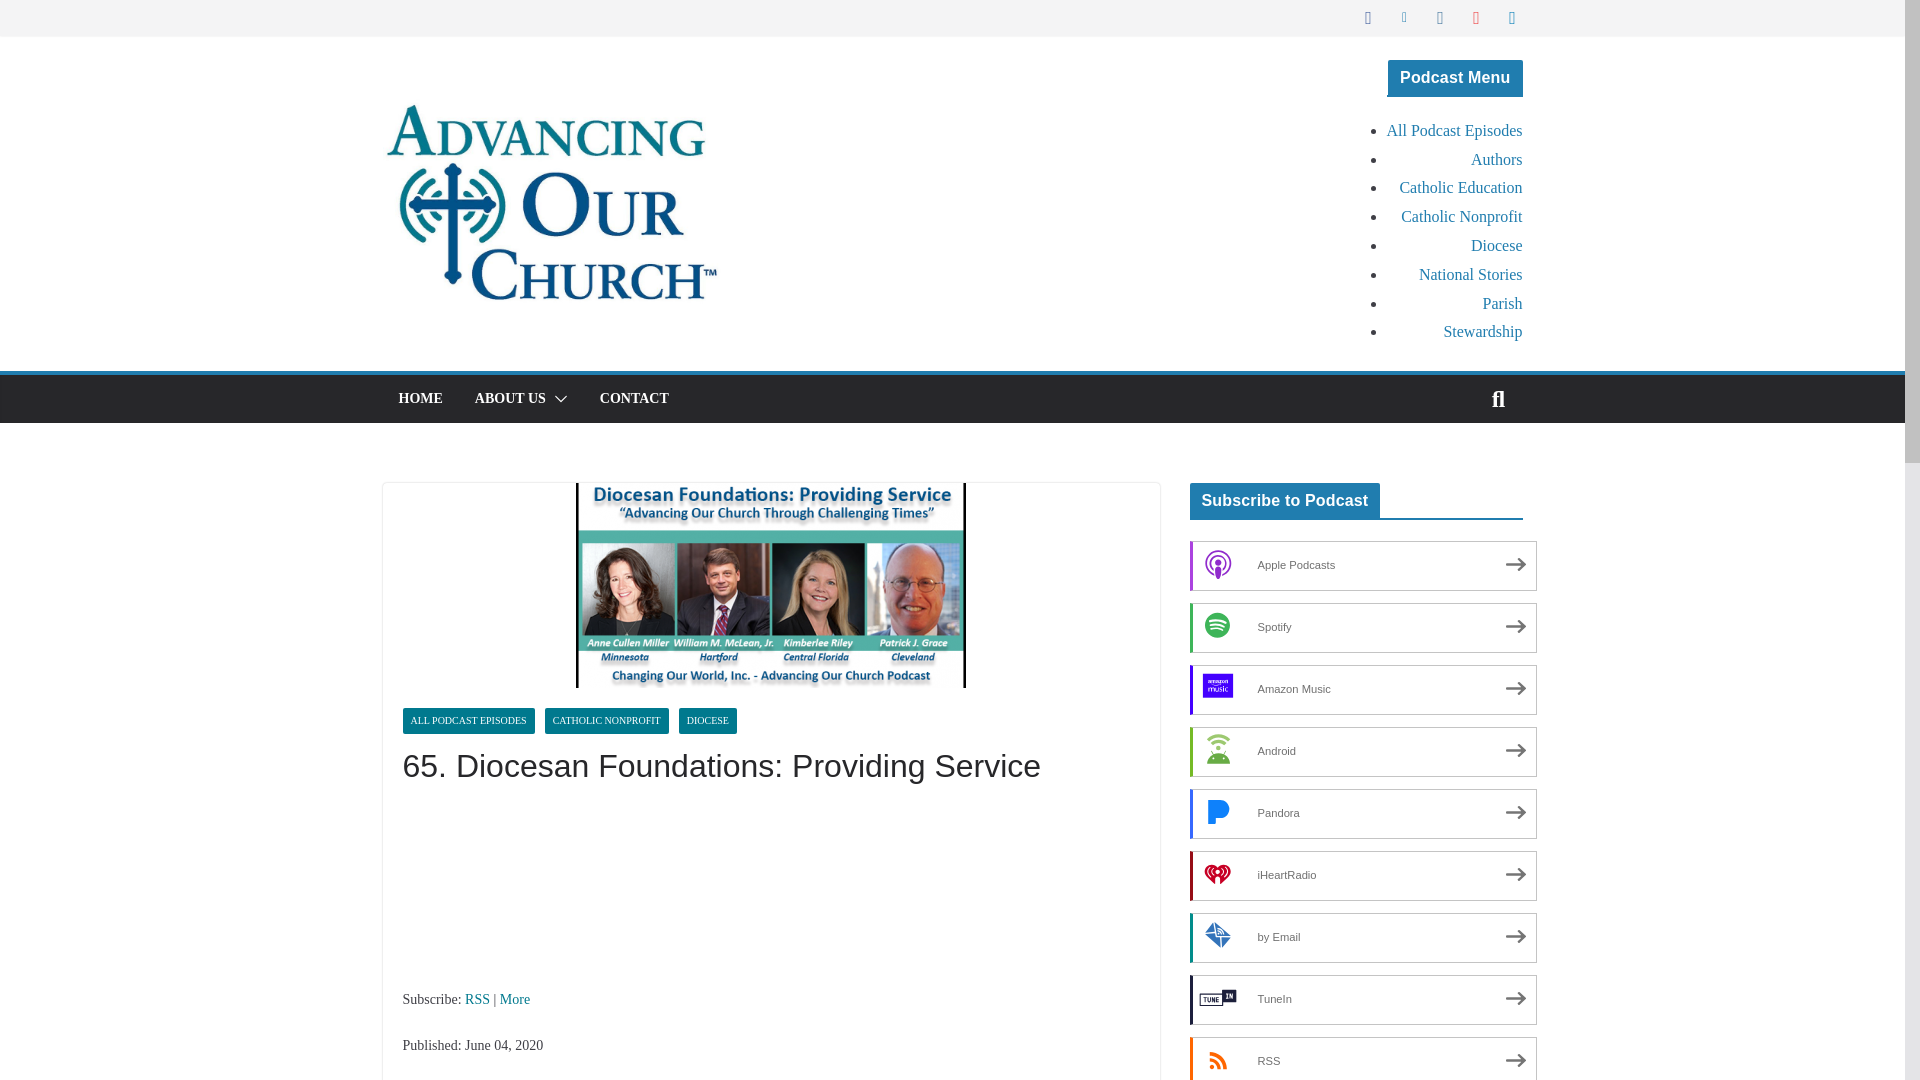 The width and height of the screenshot is (1920, 1080). I want to click on More, so click(514, 999).